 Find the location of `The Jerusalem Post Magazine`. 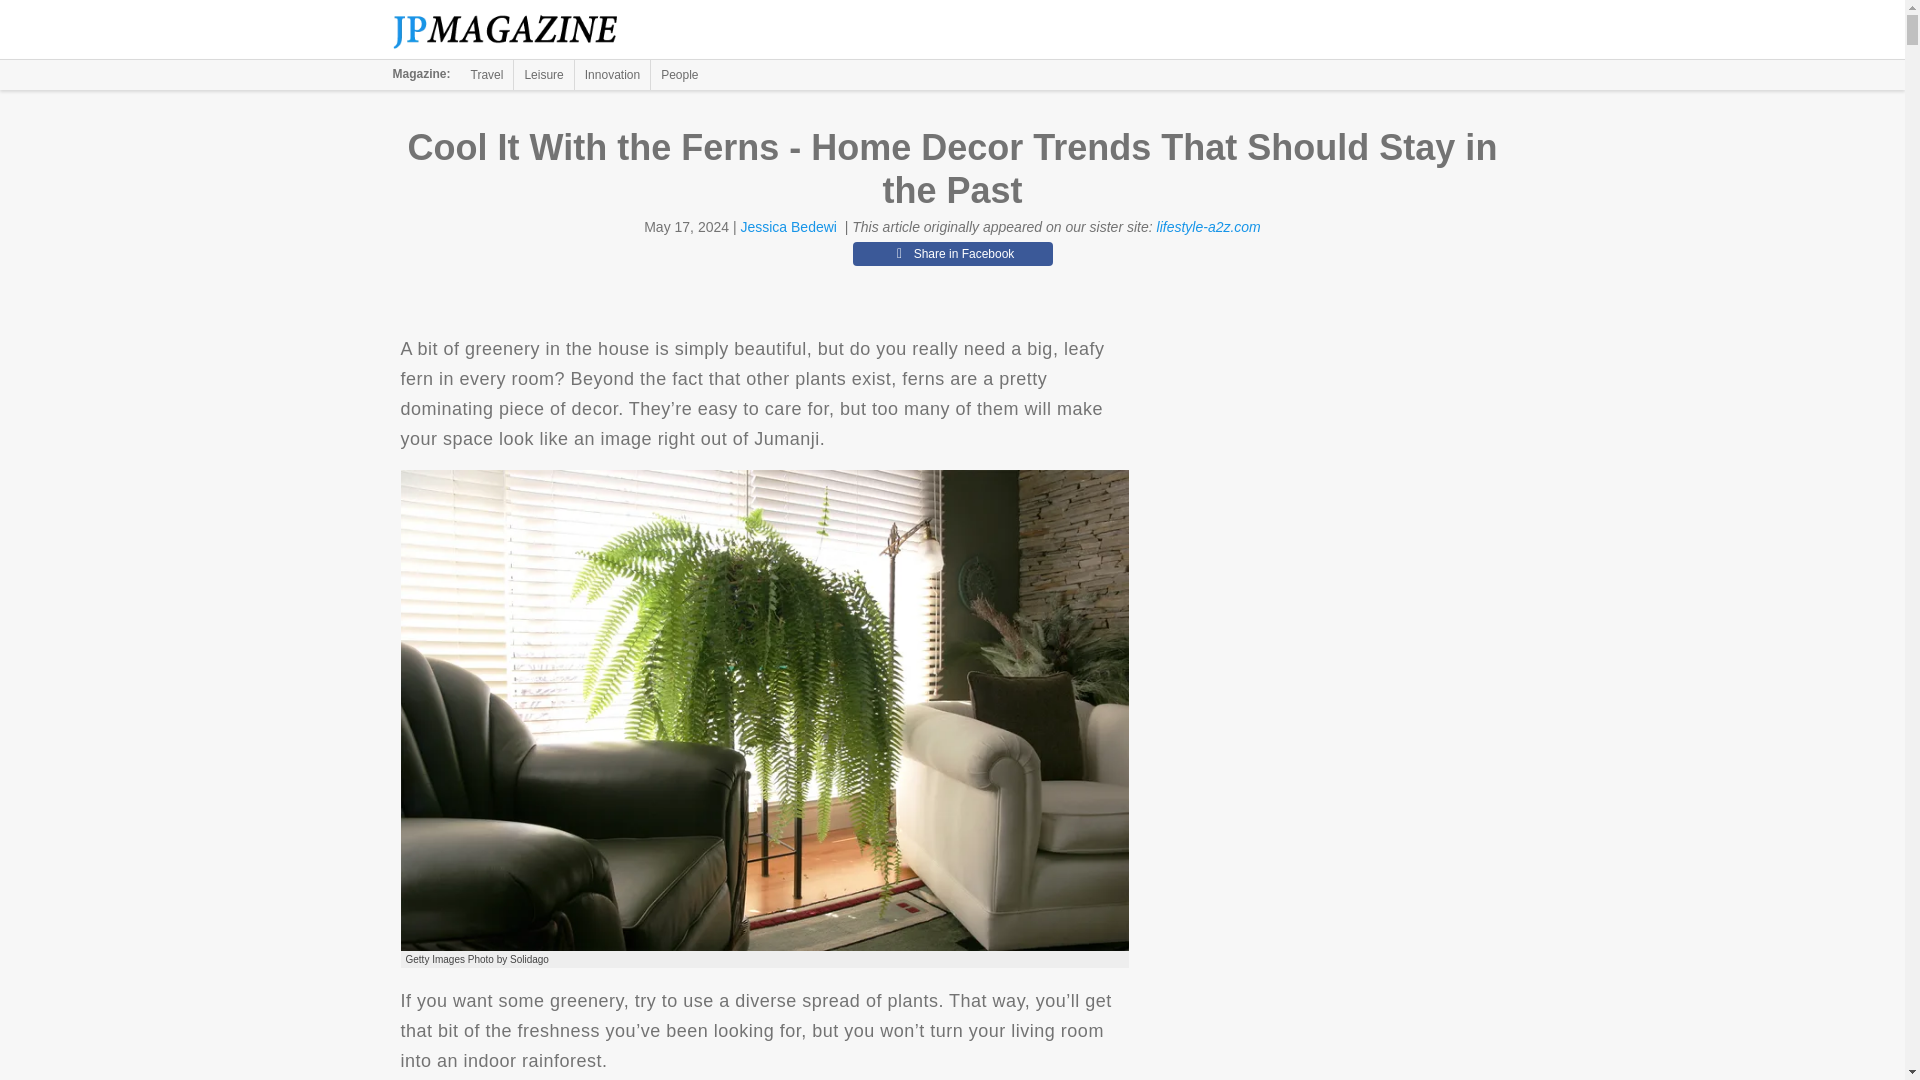

The Jerusalem Post Magazine is located at coordinates (516, 30).